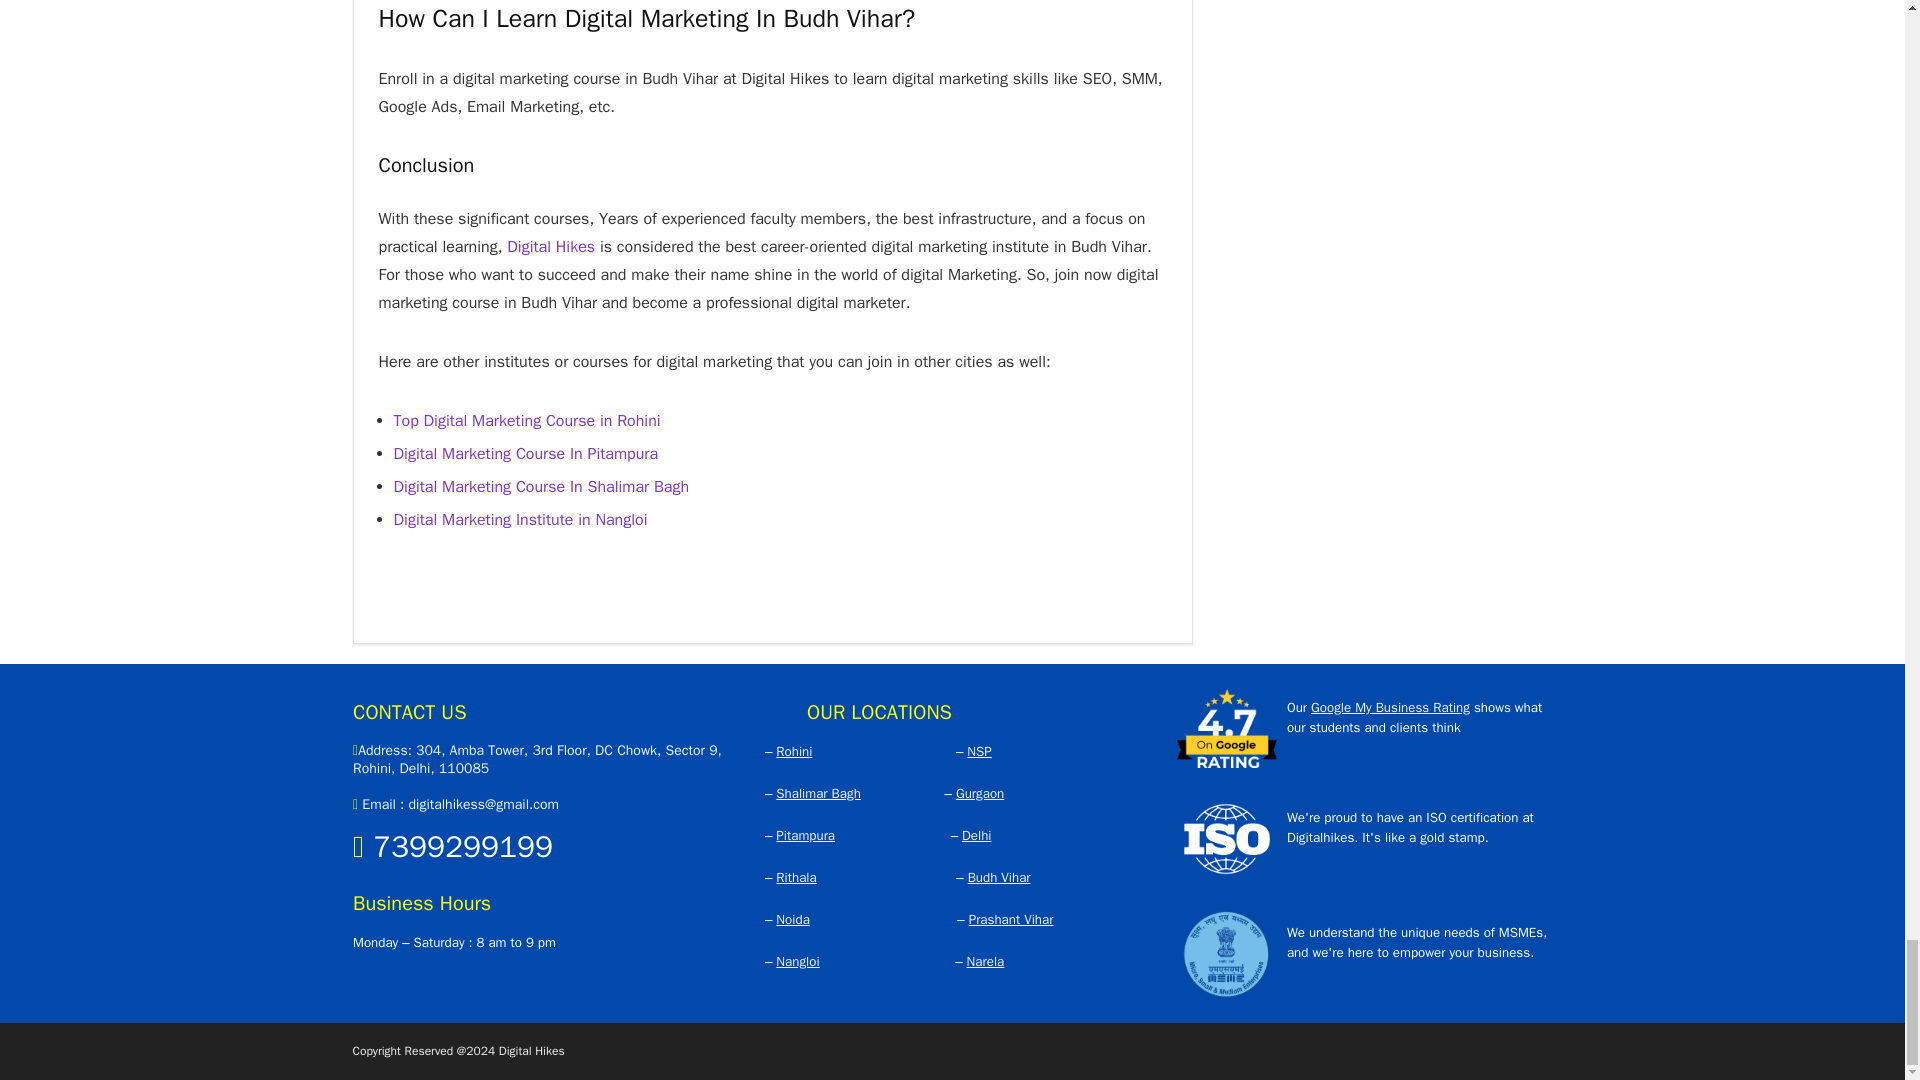 Image resolution: width=1920 pixels, height=1080 pixels. Describe the element at coordinates (541, 486) in the screenshot. I see `Digital Marketing Course In Shalimar Bagh` at that location.